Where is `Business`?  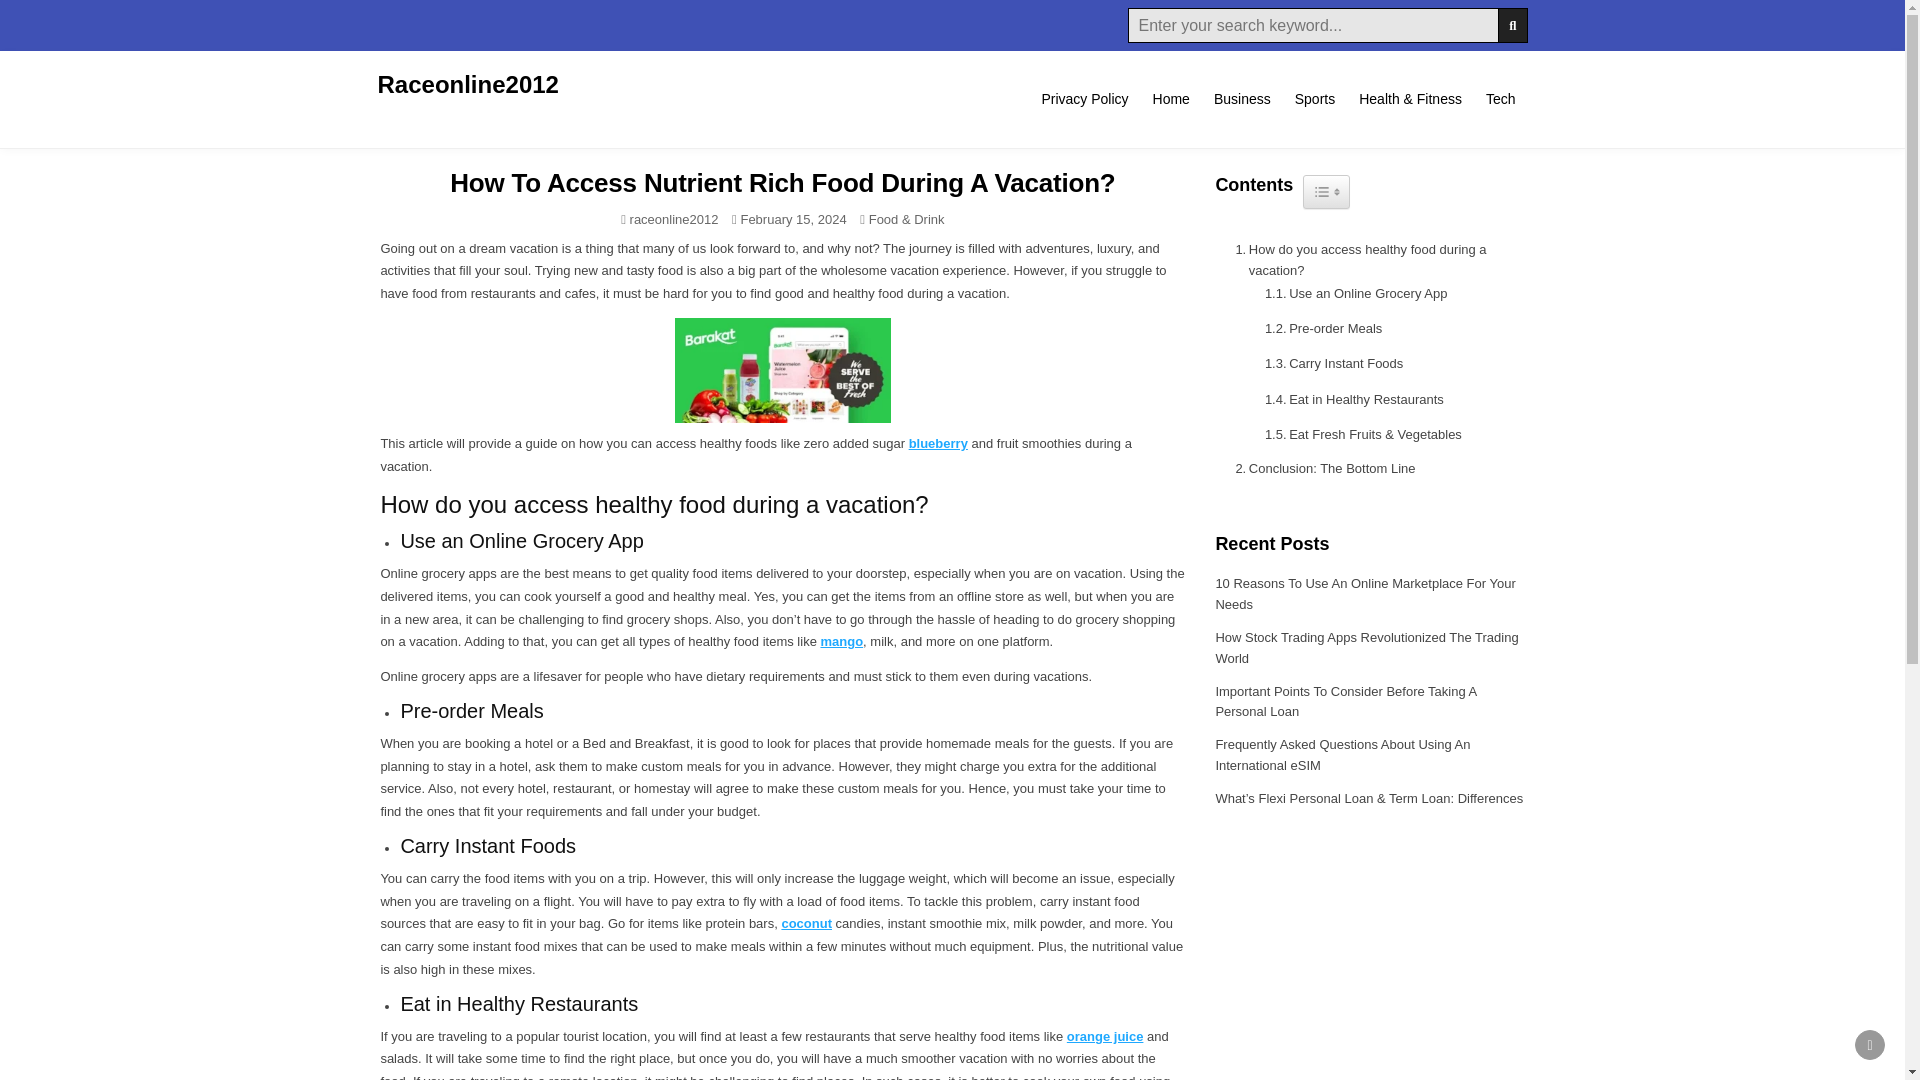
Business is located at coordinates (1242, 98).